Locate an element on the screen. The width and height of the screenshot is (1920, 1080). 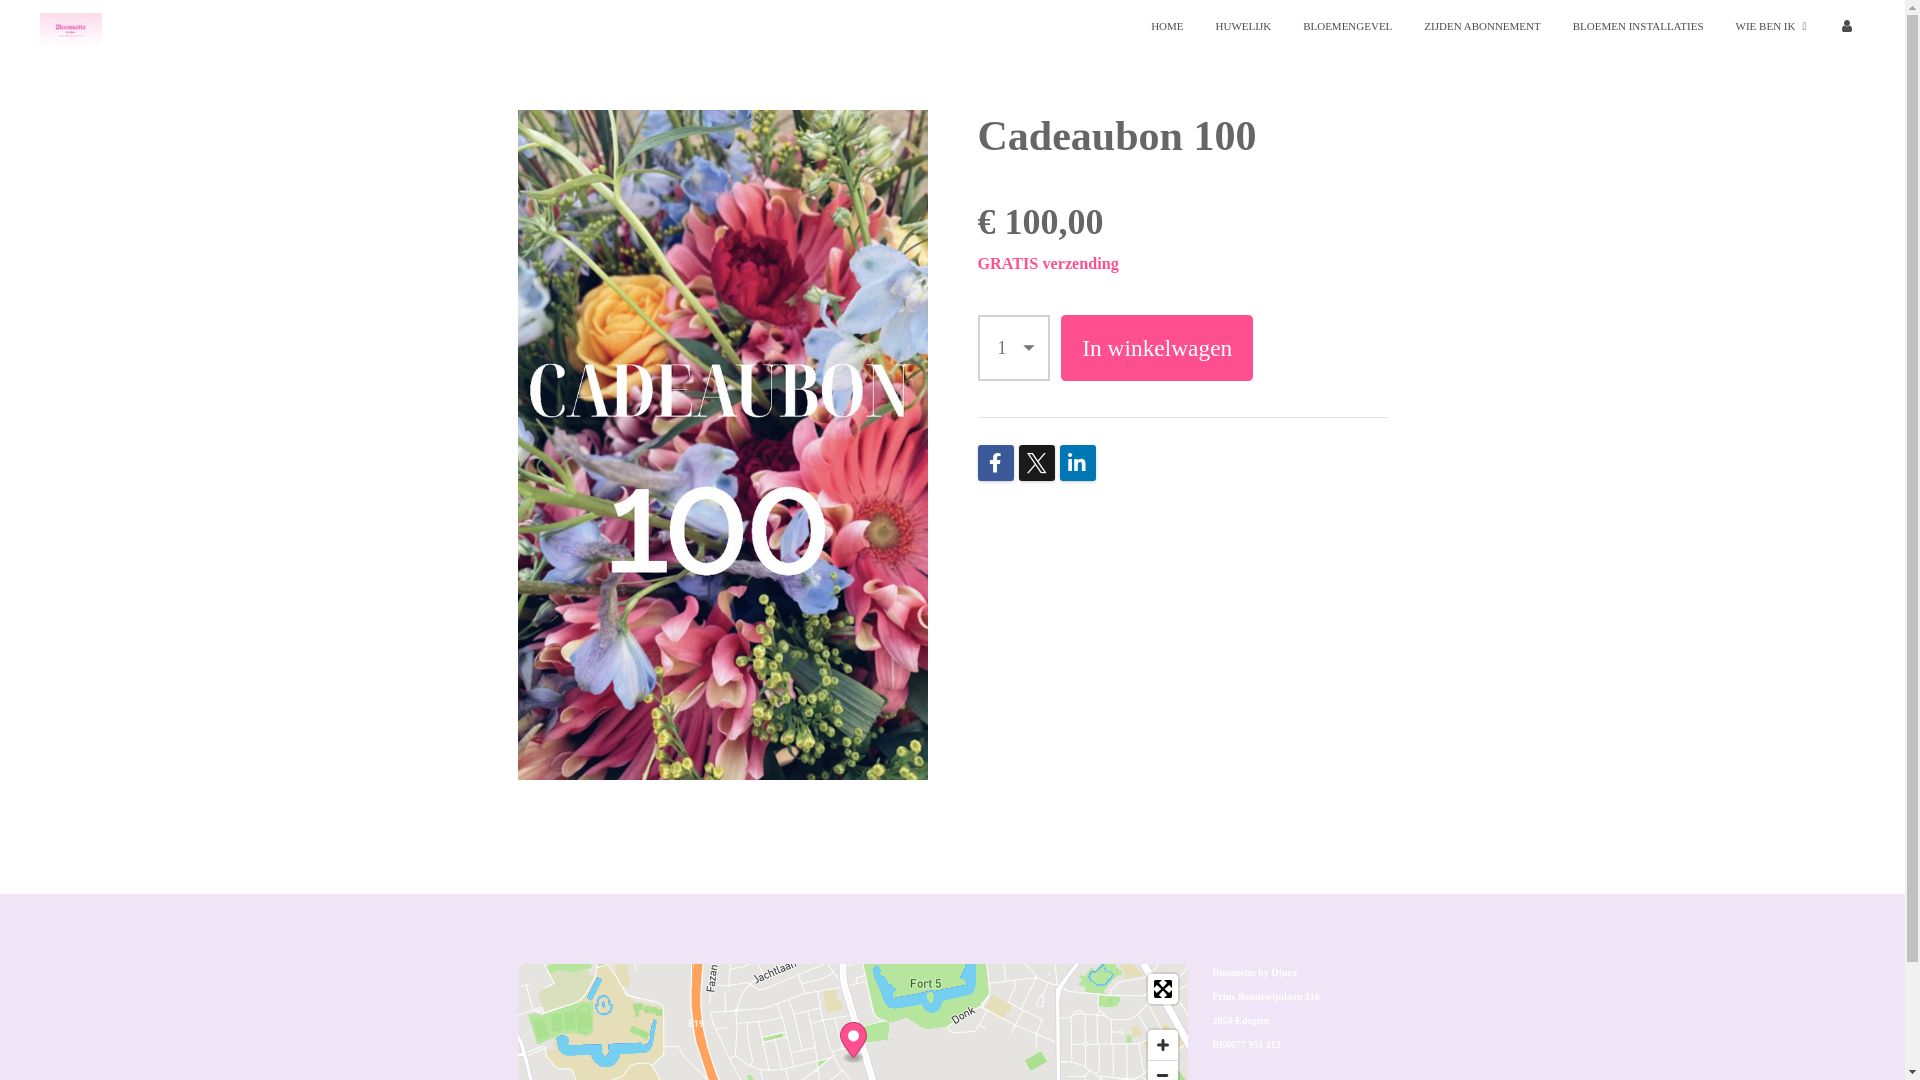
BLOEMEN INSTALLATIES is located at coordinates (1638, 26).